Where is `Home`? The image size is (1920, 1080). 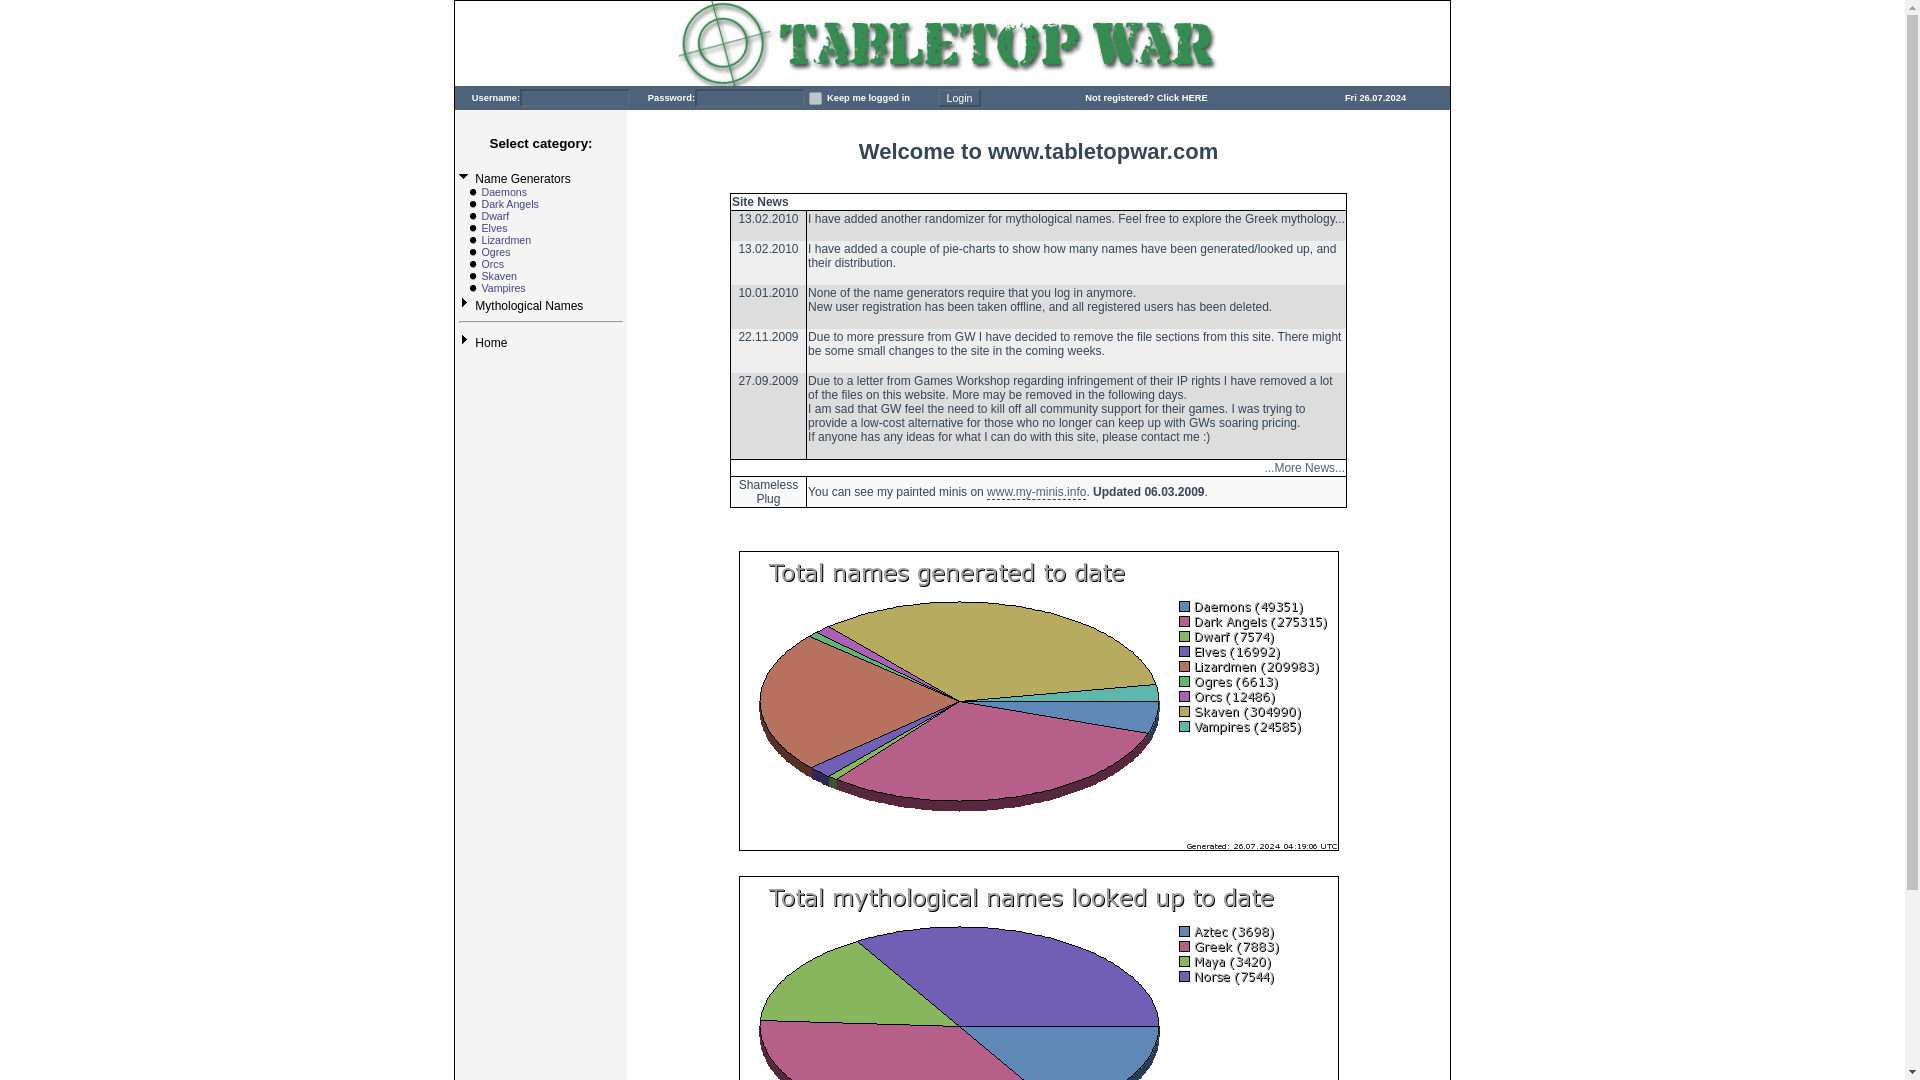
Home is located at coordinates (490, 342).